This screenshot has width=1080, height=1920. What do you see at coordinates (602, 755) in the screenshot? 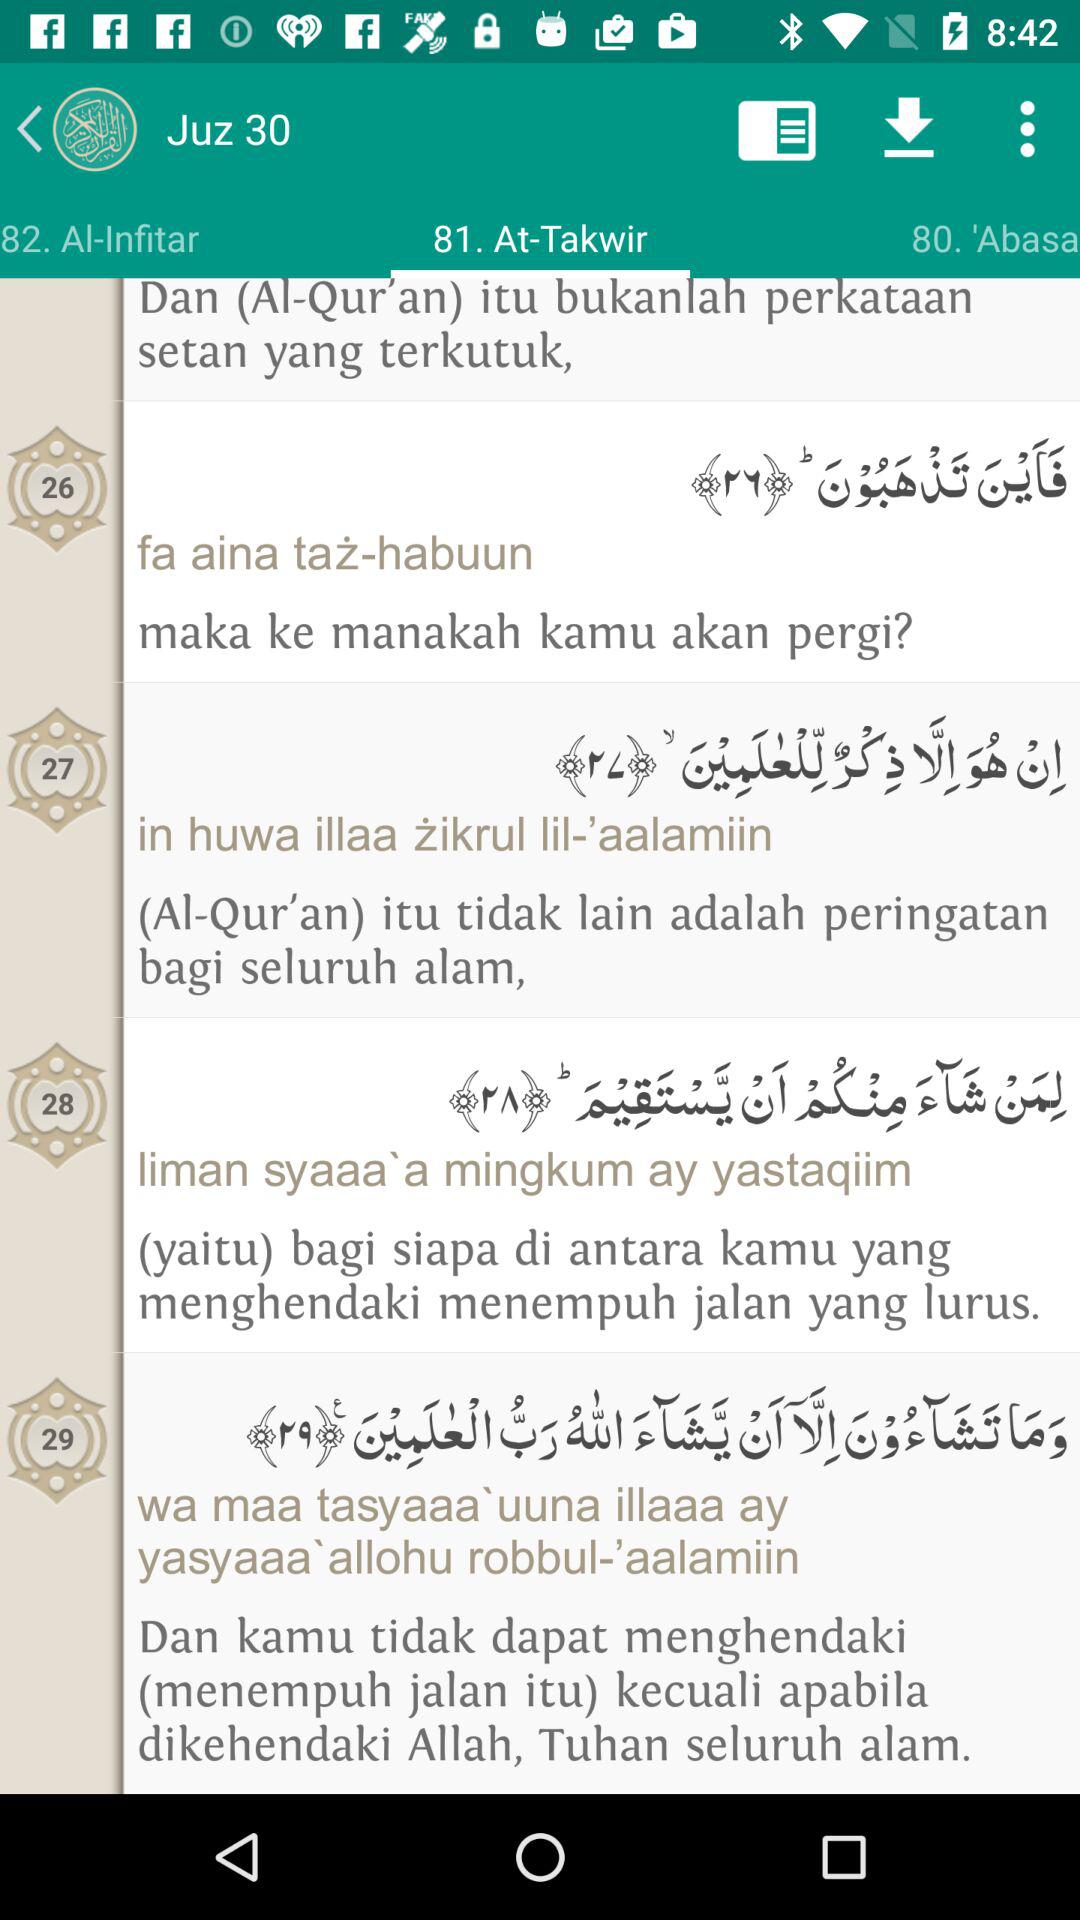
I see `launch the icon above in huwa illaa` at bounding box center [602, 755].